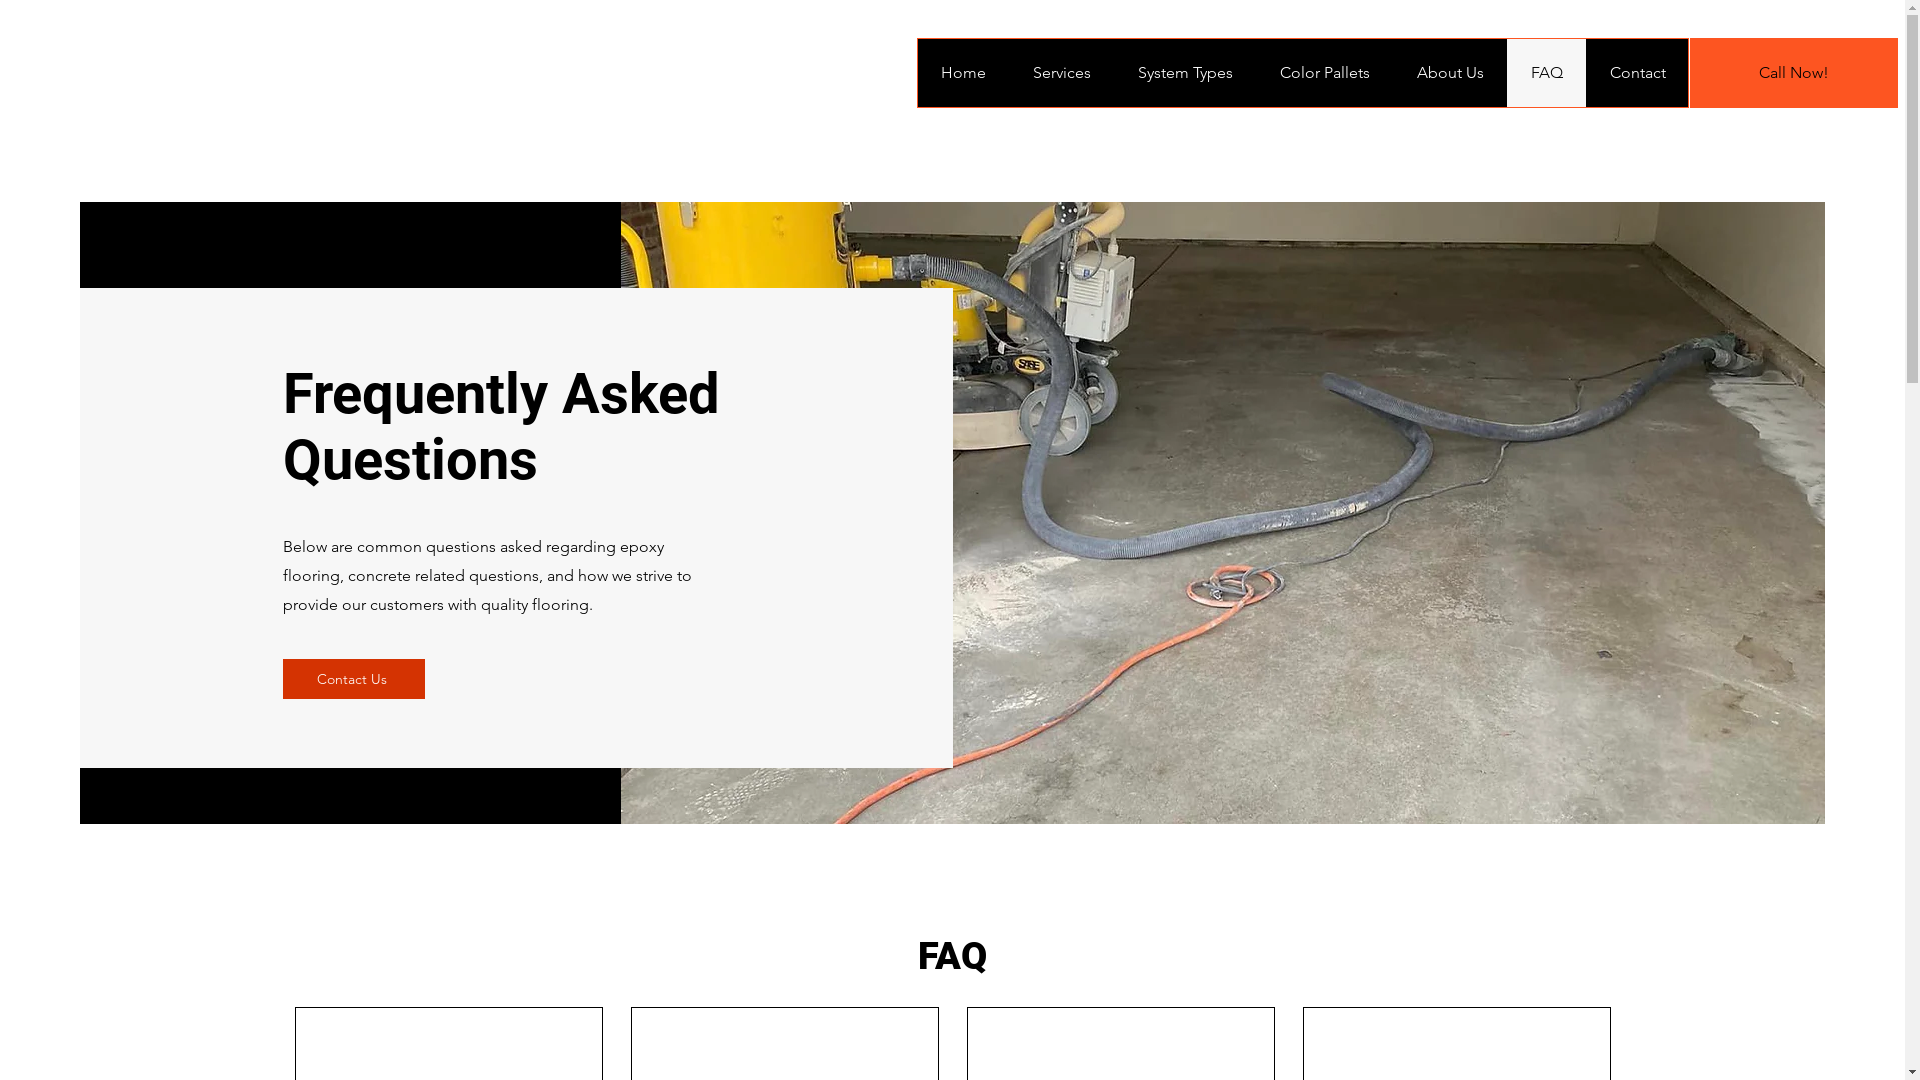 This screenshot has width=1920, height=1080. I want to click on Contact, so click(1637, 72).